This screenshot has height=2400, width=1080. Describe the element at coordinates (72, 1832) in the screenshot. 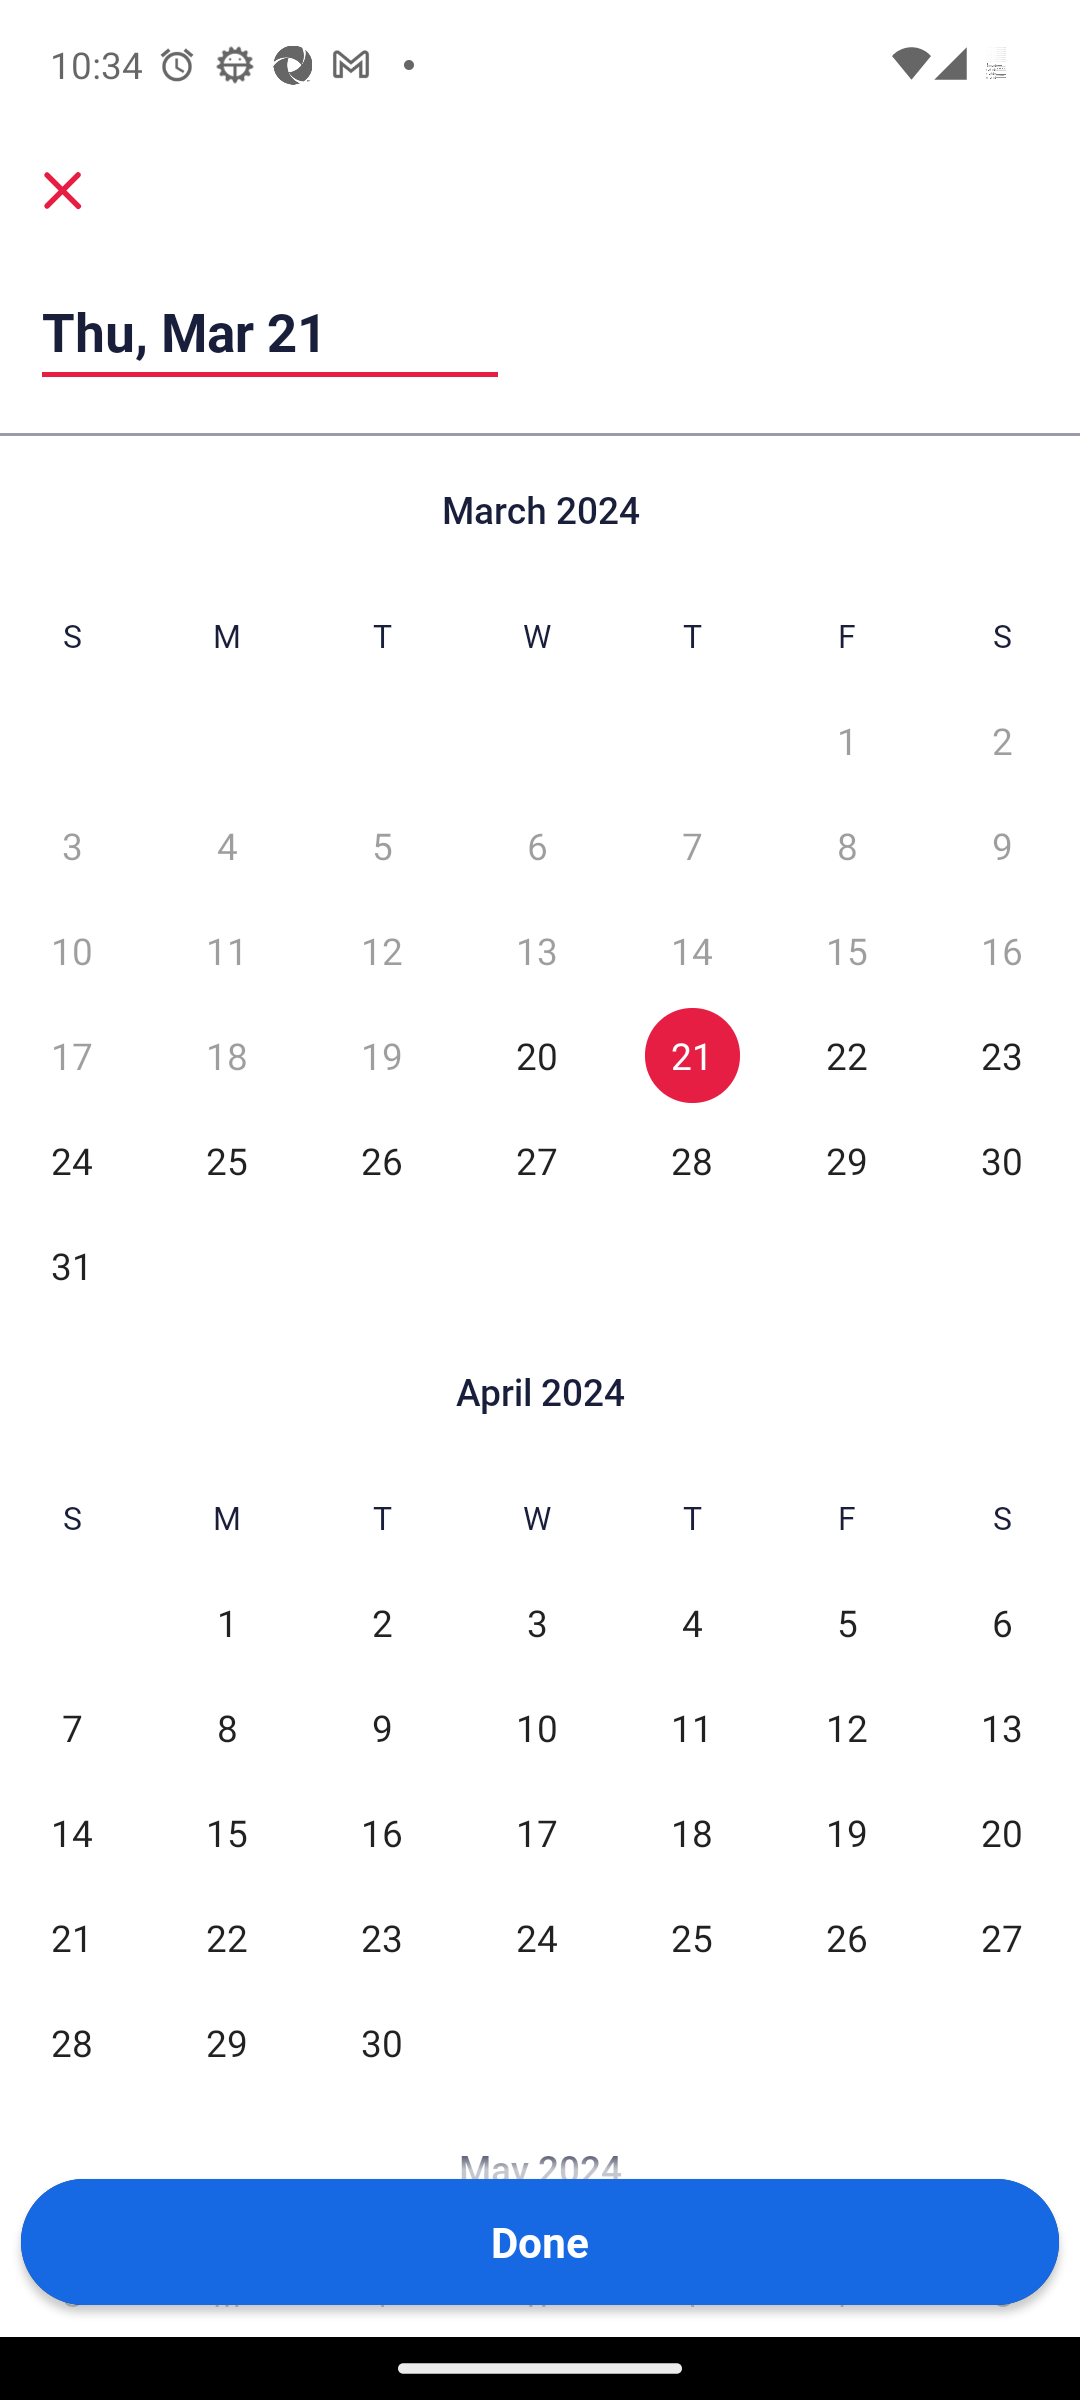

I see `14 Sun, Apr 14, Not Selected` at that location.